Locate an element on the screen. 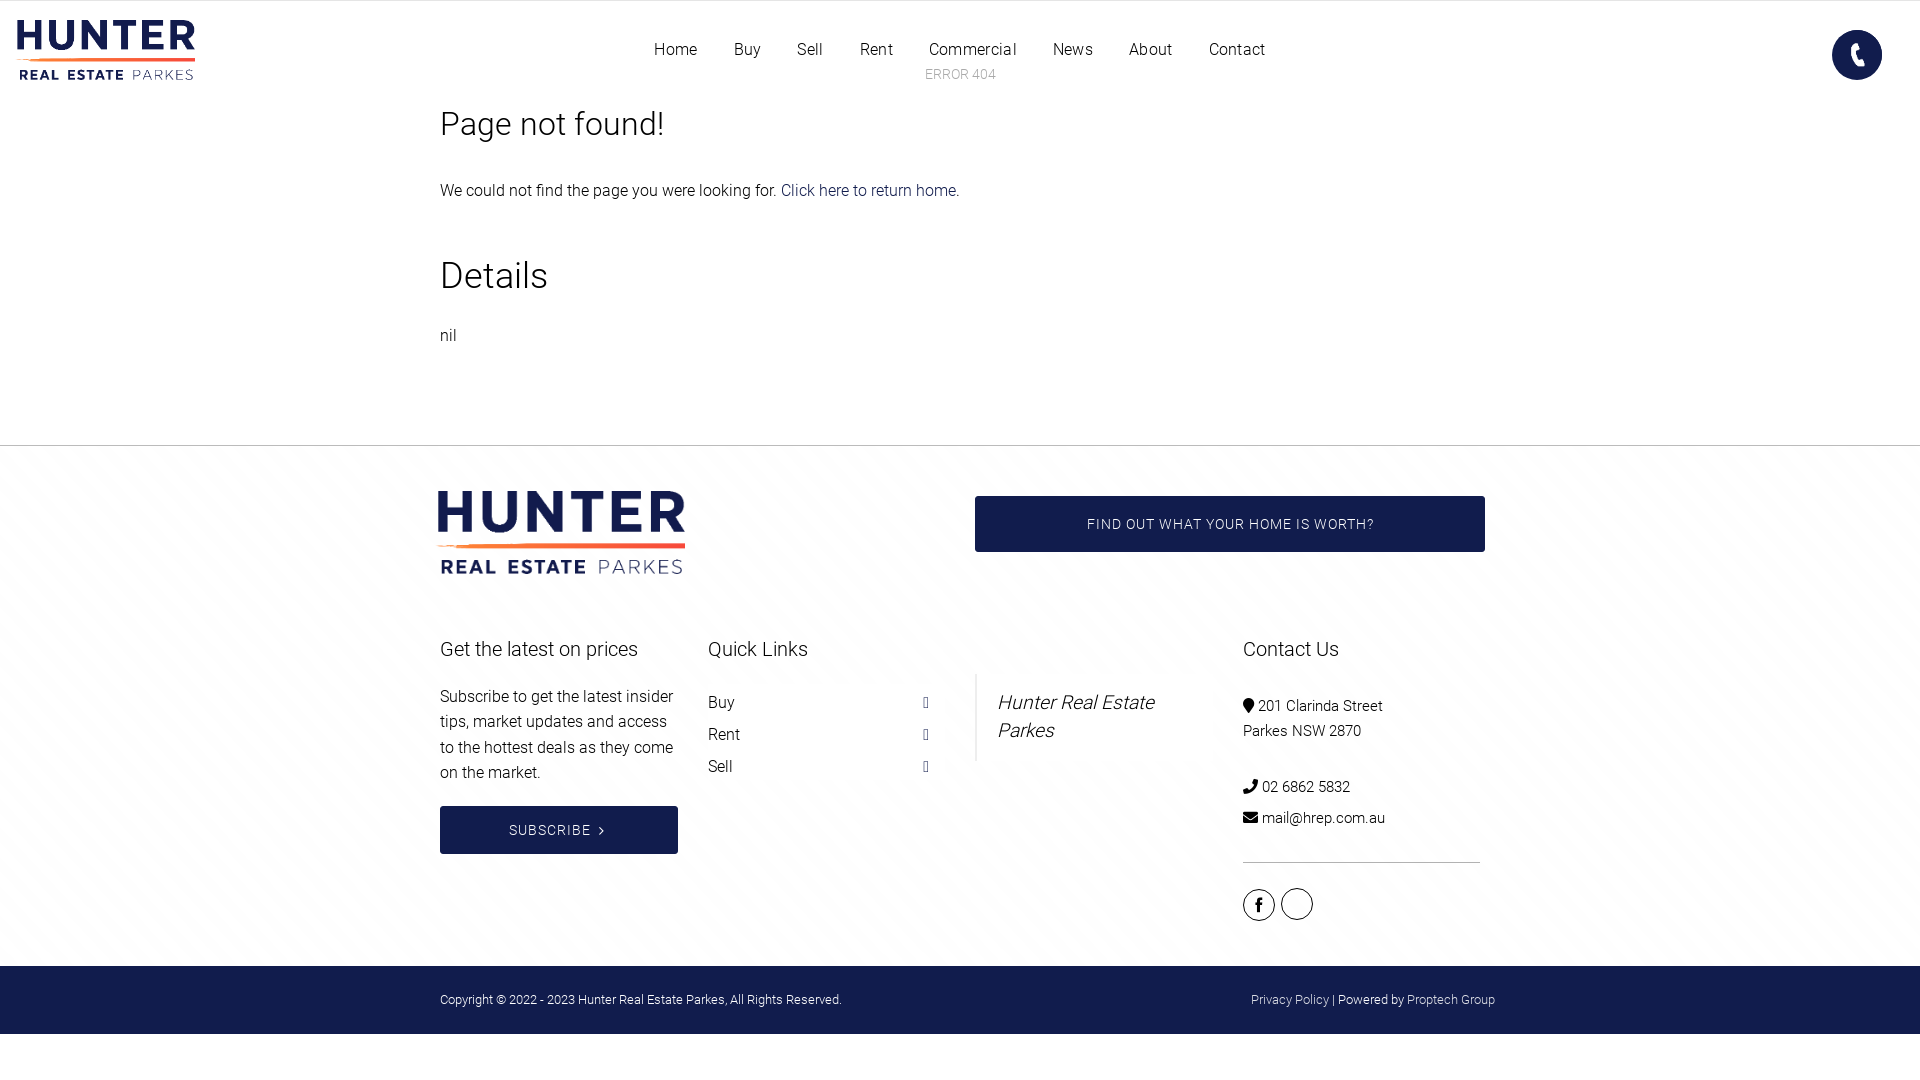 Image resolution: width=1920 pixels, height=1080 pixels. Proptech Group is located at coordinates (1451, 1000).